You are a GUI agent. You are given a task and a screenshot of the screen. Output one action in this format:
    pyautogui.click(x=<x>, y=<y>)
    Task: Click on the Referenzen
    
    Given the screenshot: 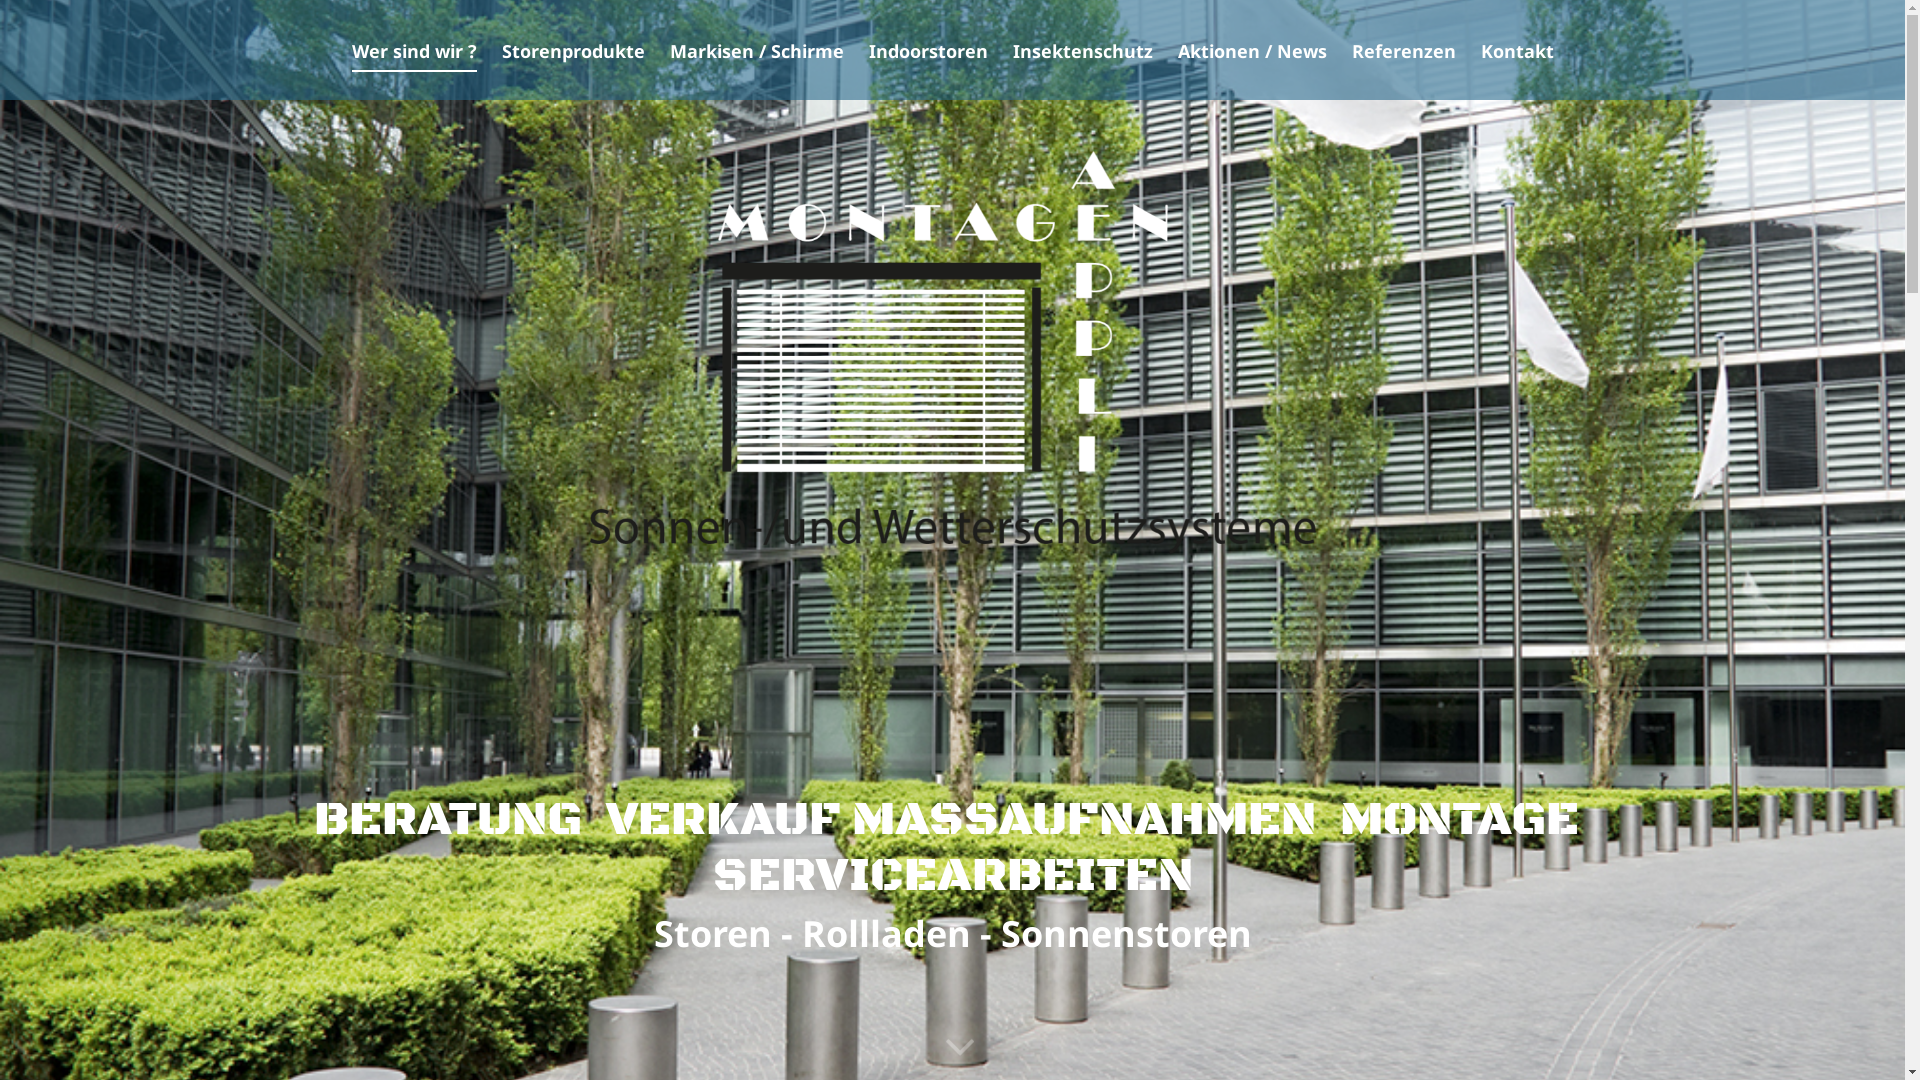 What is the action you would take?
    pyautogui.click(x=1404, y=55)
    